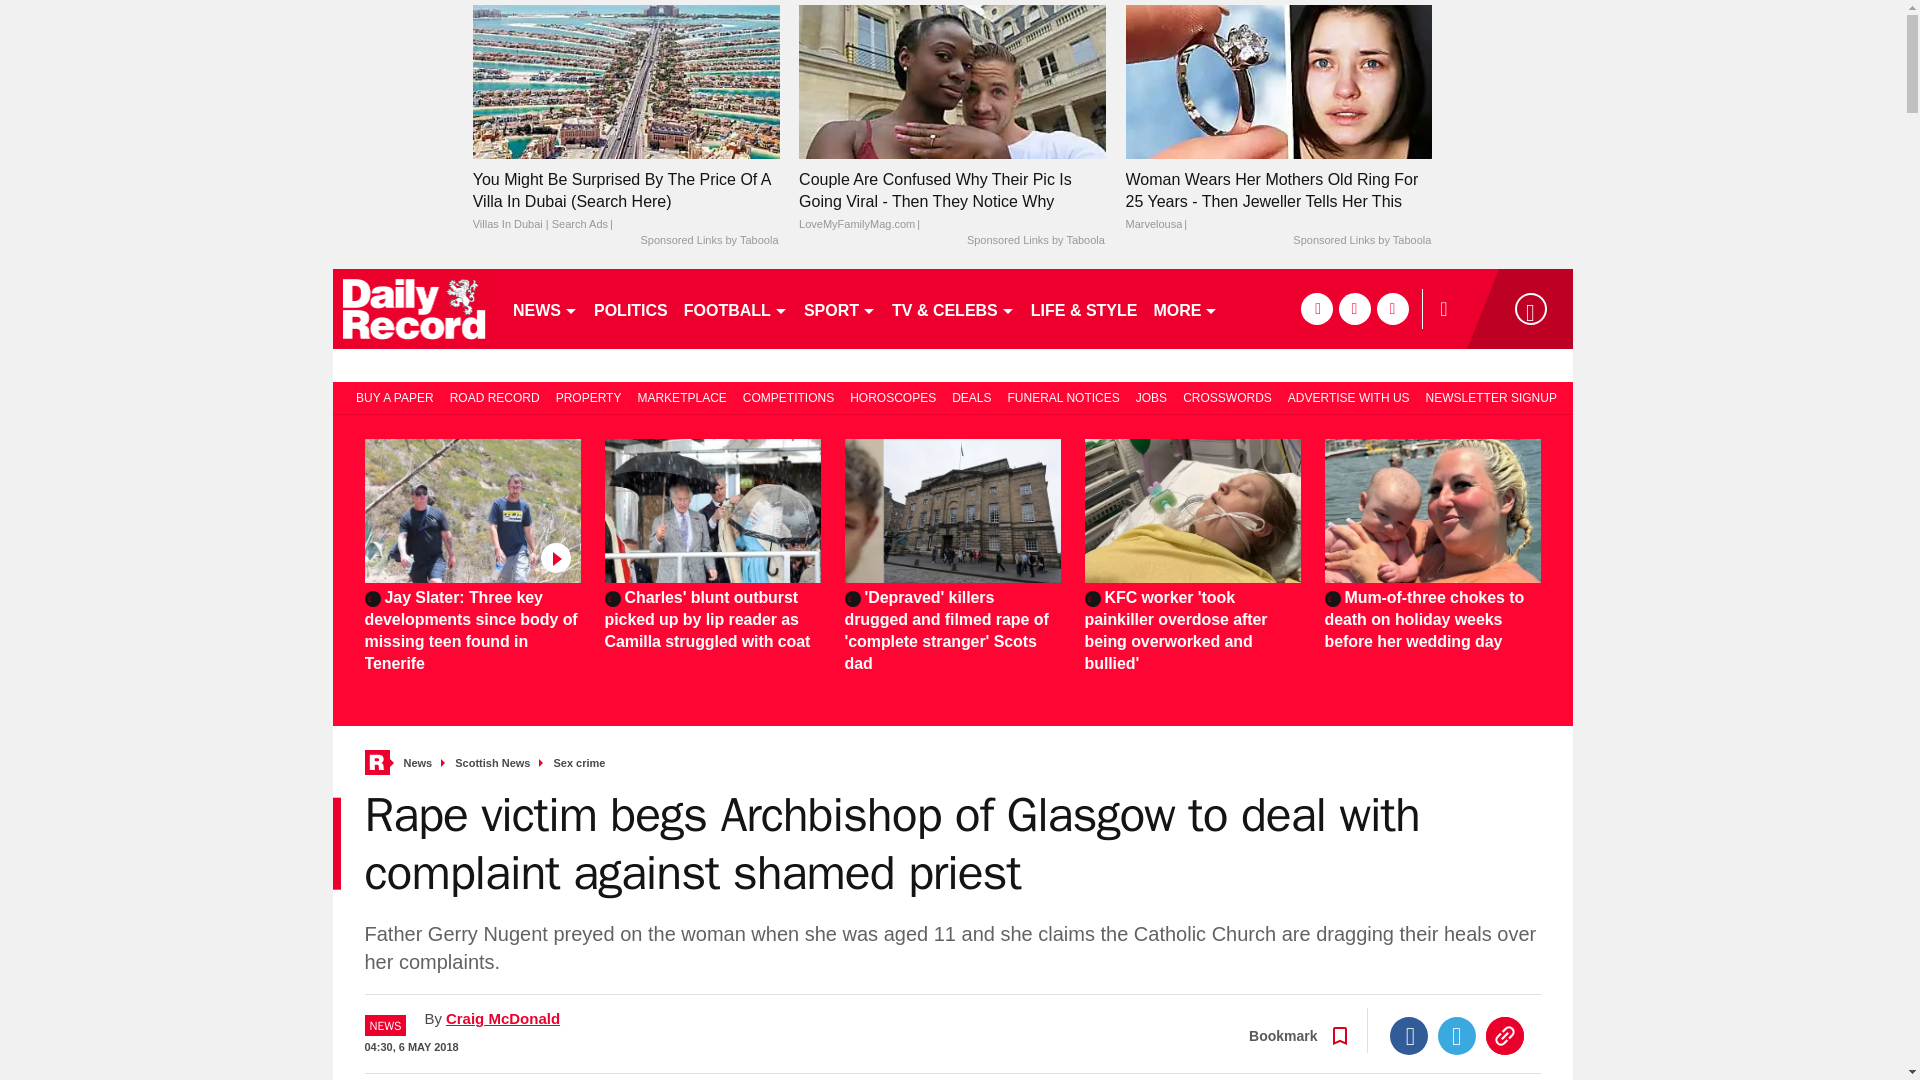  Describe the element at coordinates (1409, 1036) in the screenshot. I see `Facebook` at that location.